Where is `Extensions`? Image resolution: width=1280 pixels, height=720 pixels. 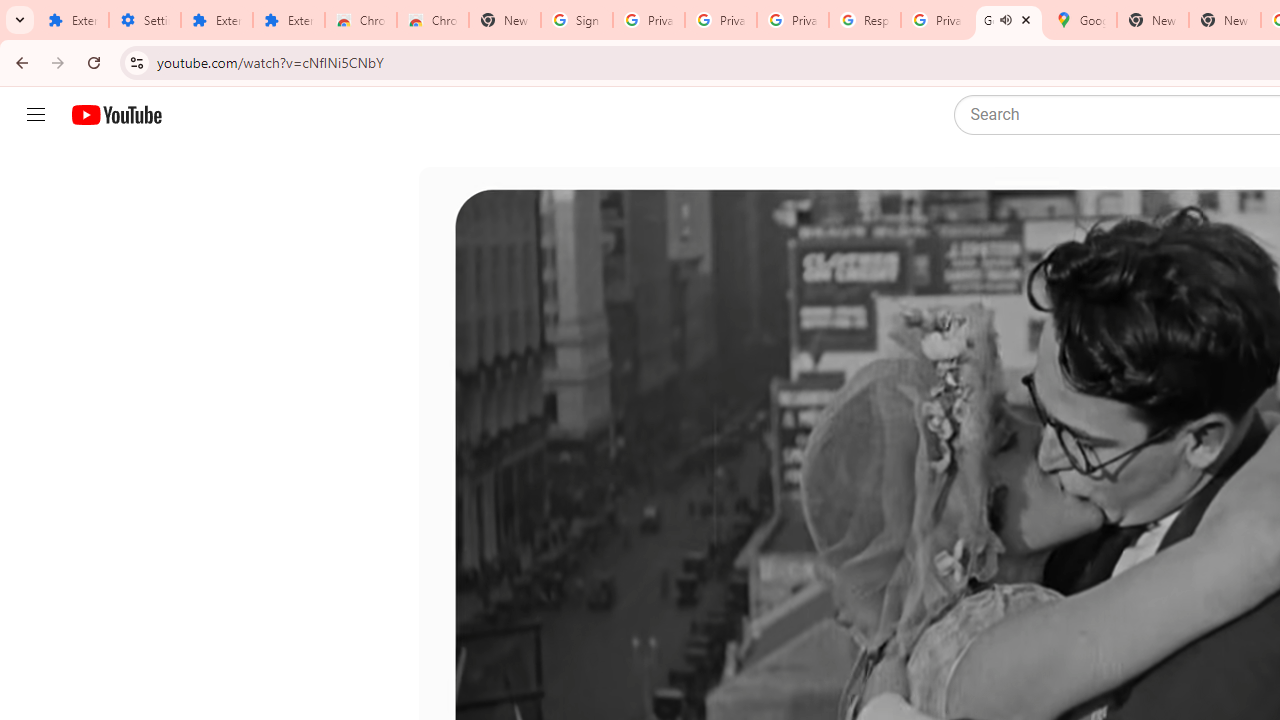
Extensions is located at coordinates (72, 20).